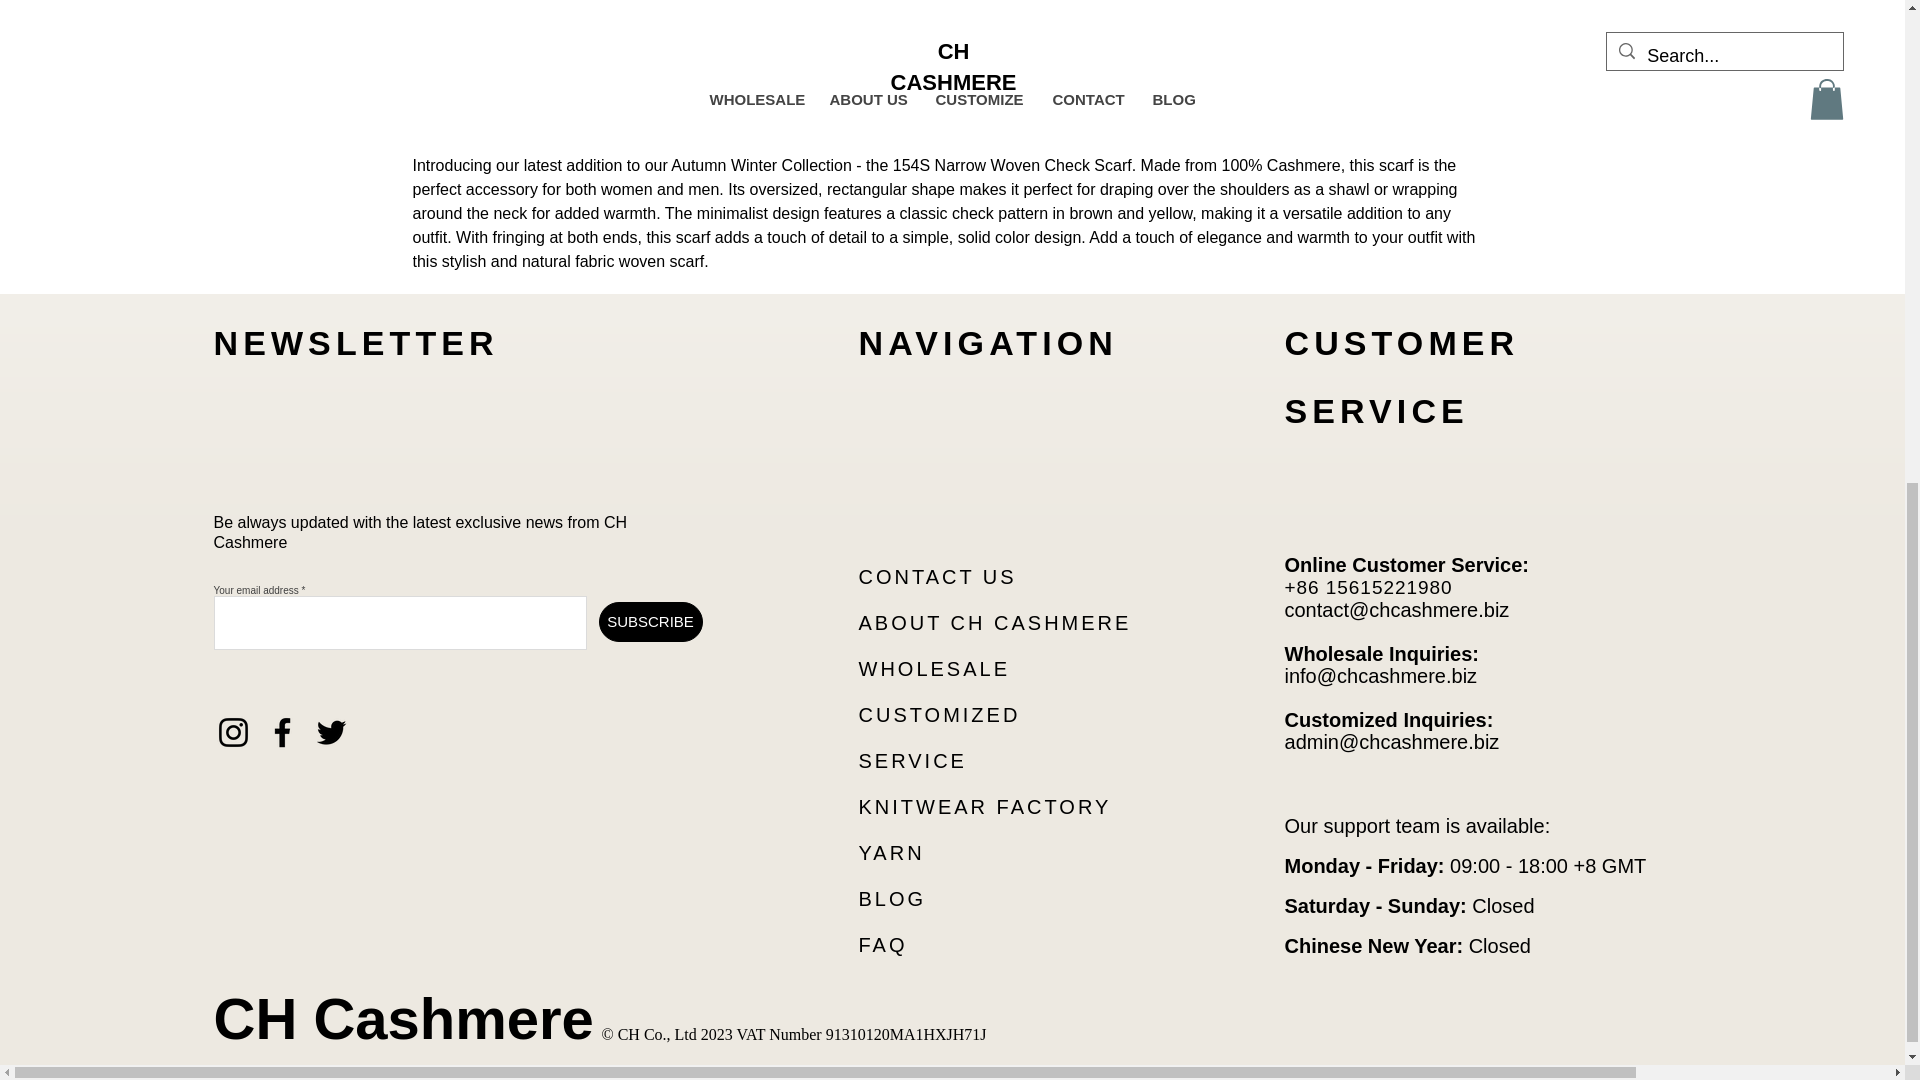  I want to click on SUBSCRIBE, so click(650, 621).